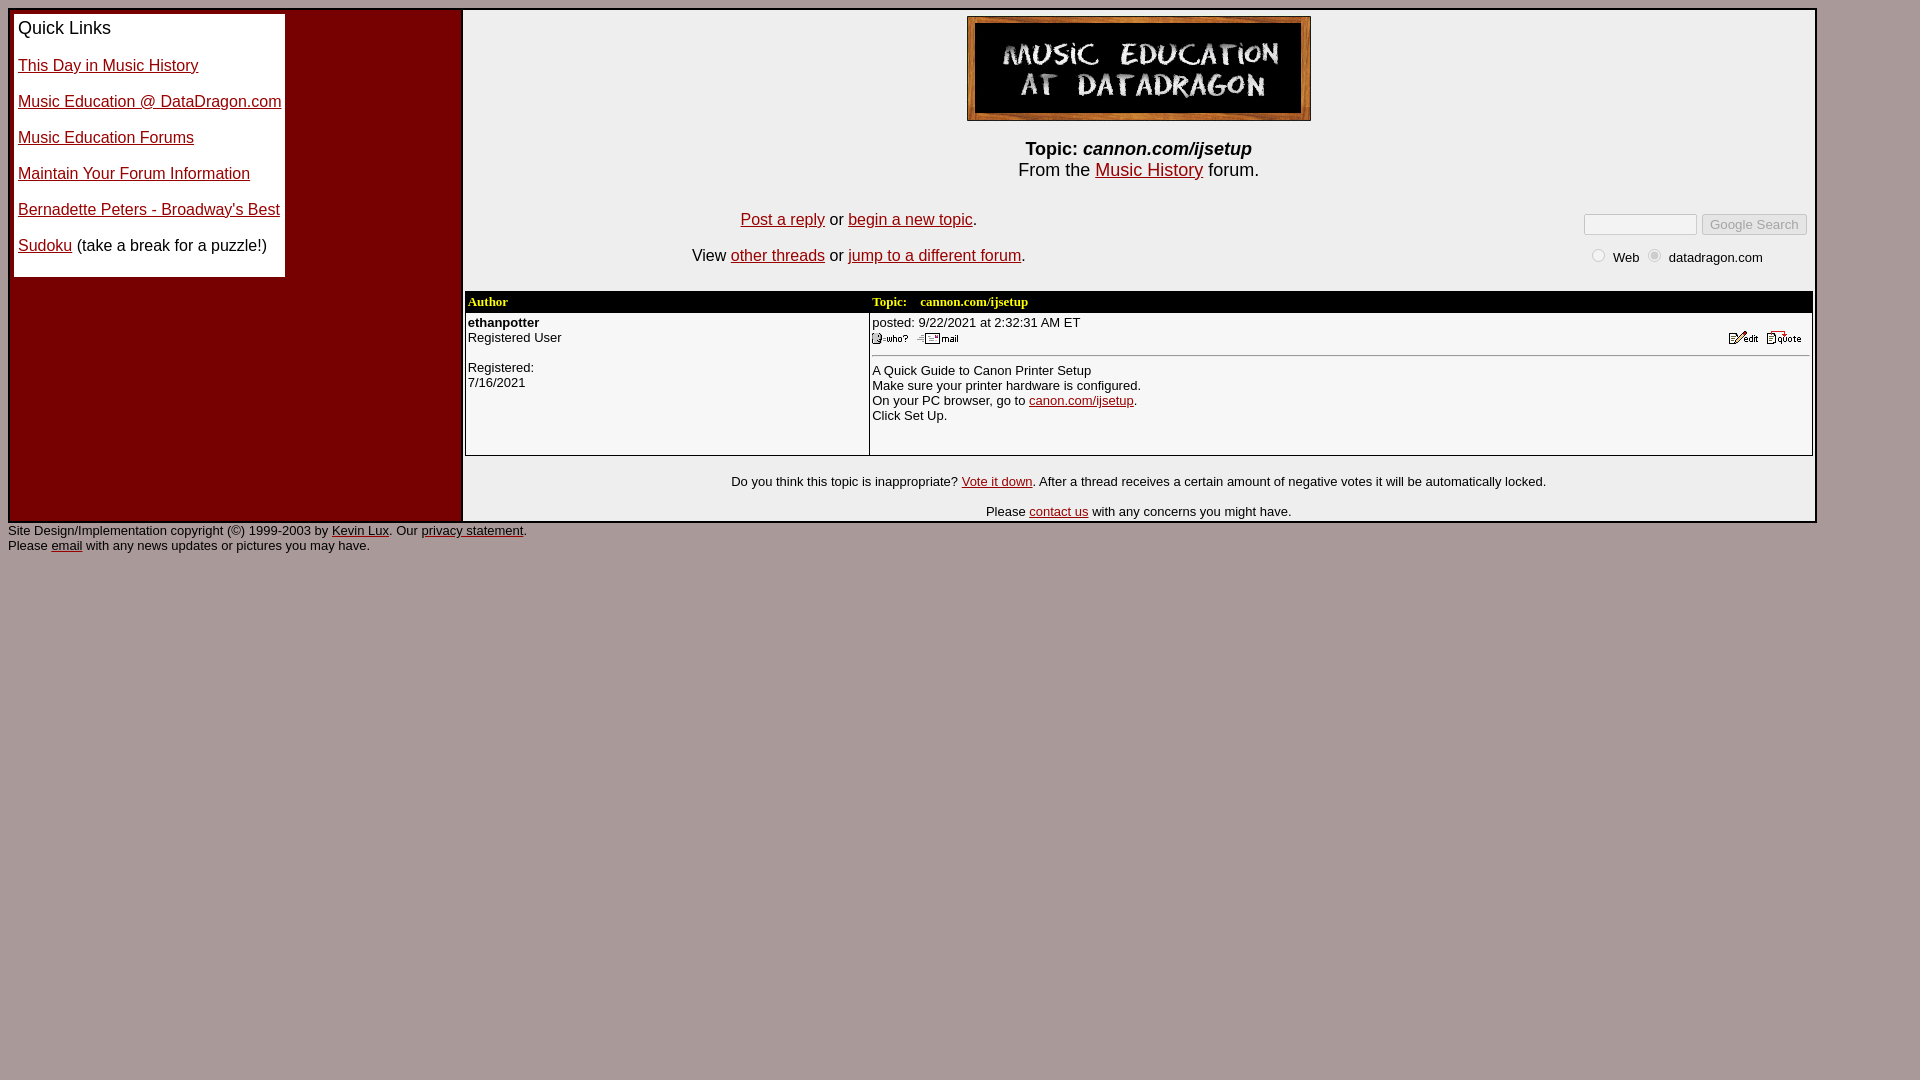 The width and height of the screenshot is (1920, 1080). Describe the element at coordinates (910, 218) in the screenshot. I see `begin a new topic` at that location.